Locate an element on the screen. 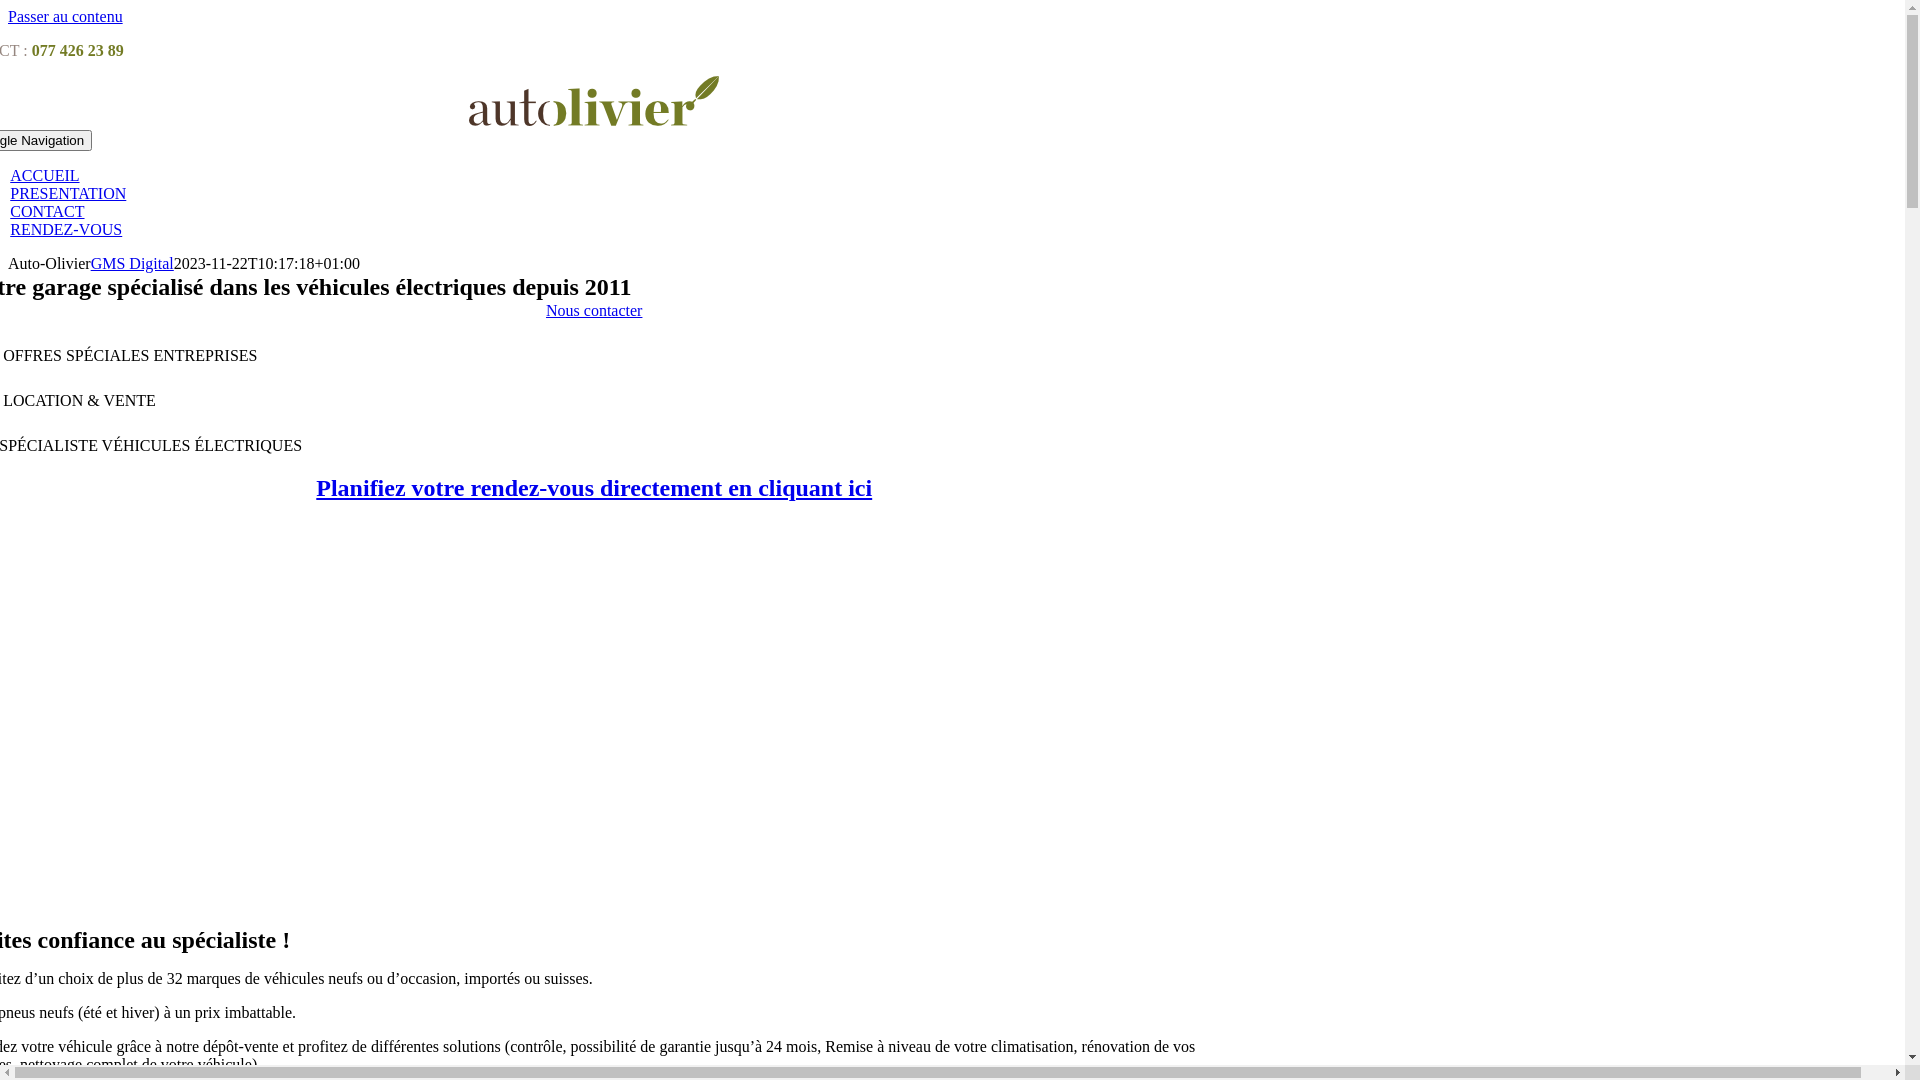 The image size is (1920, 1080). GMS Digital is located at coordinates (132, 264).